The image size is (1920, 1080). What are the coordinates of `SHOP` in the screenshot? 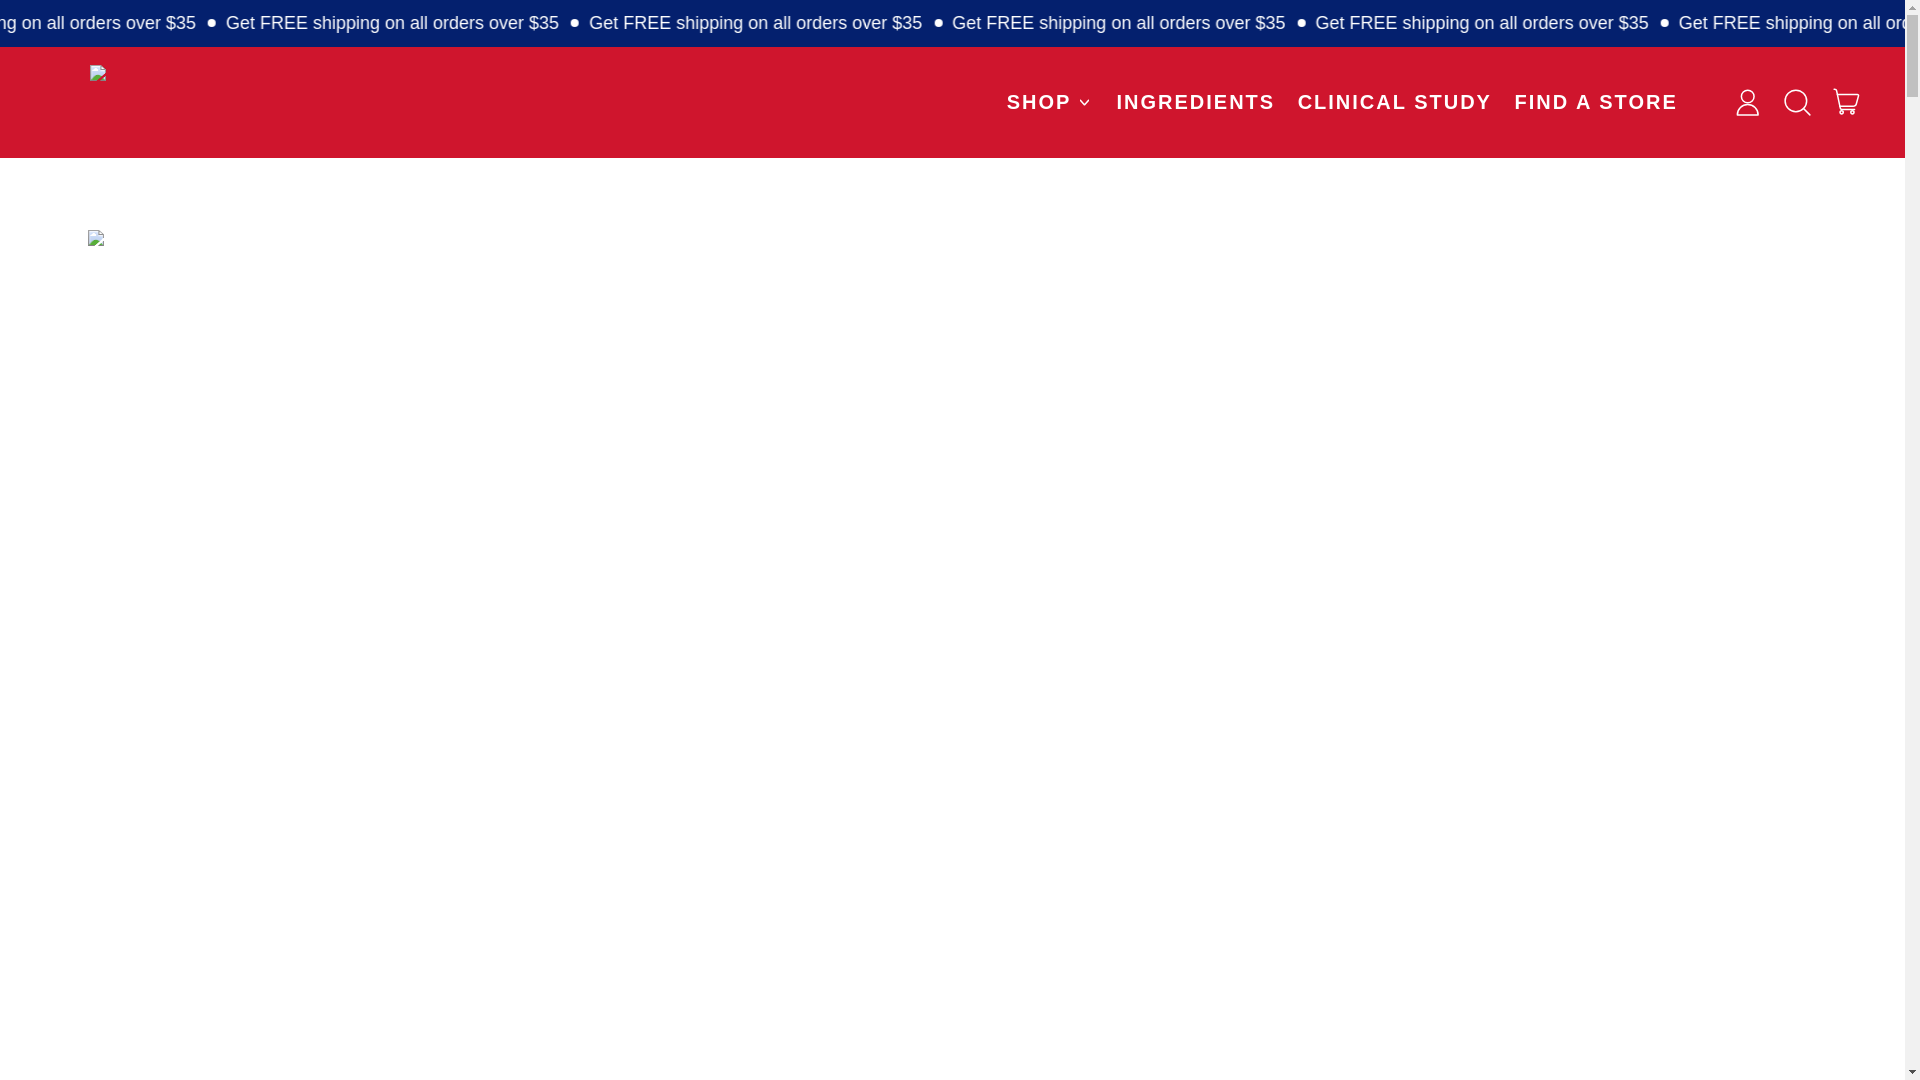 It's located at (1847, 102).